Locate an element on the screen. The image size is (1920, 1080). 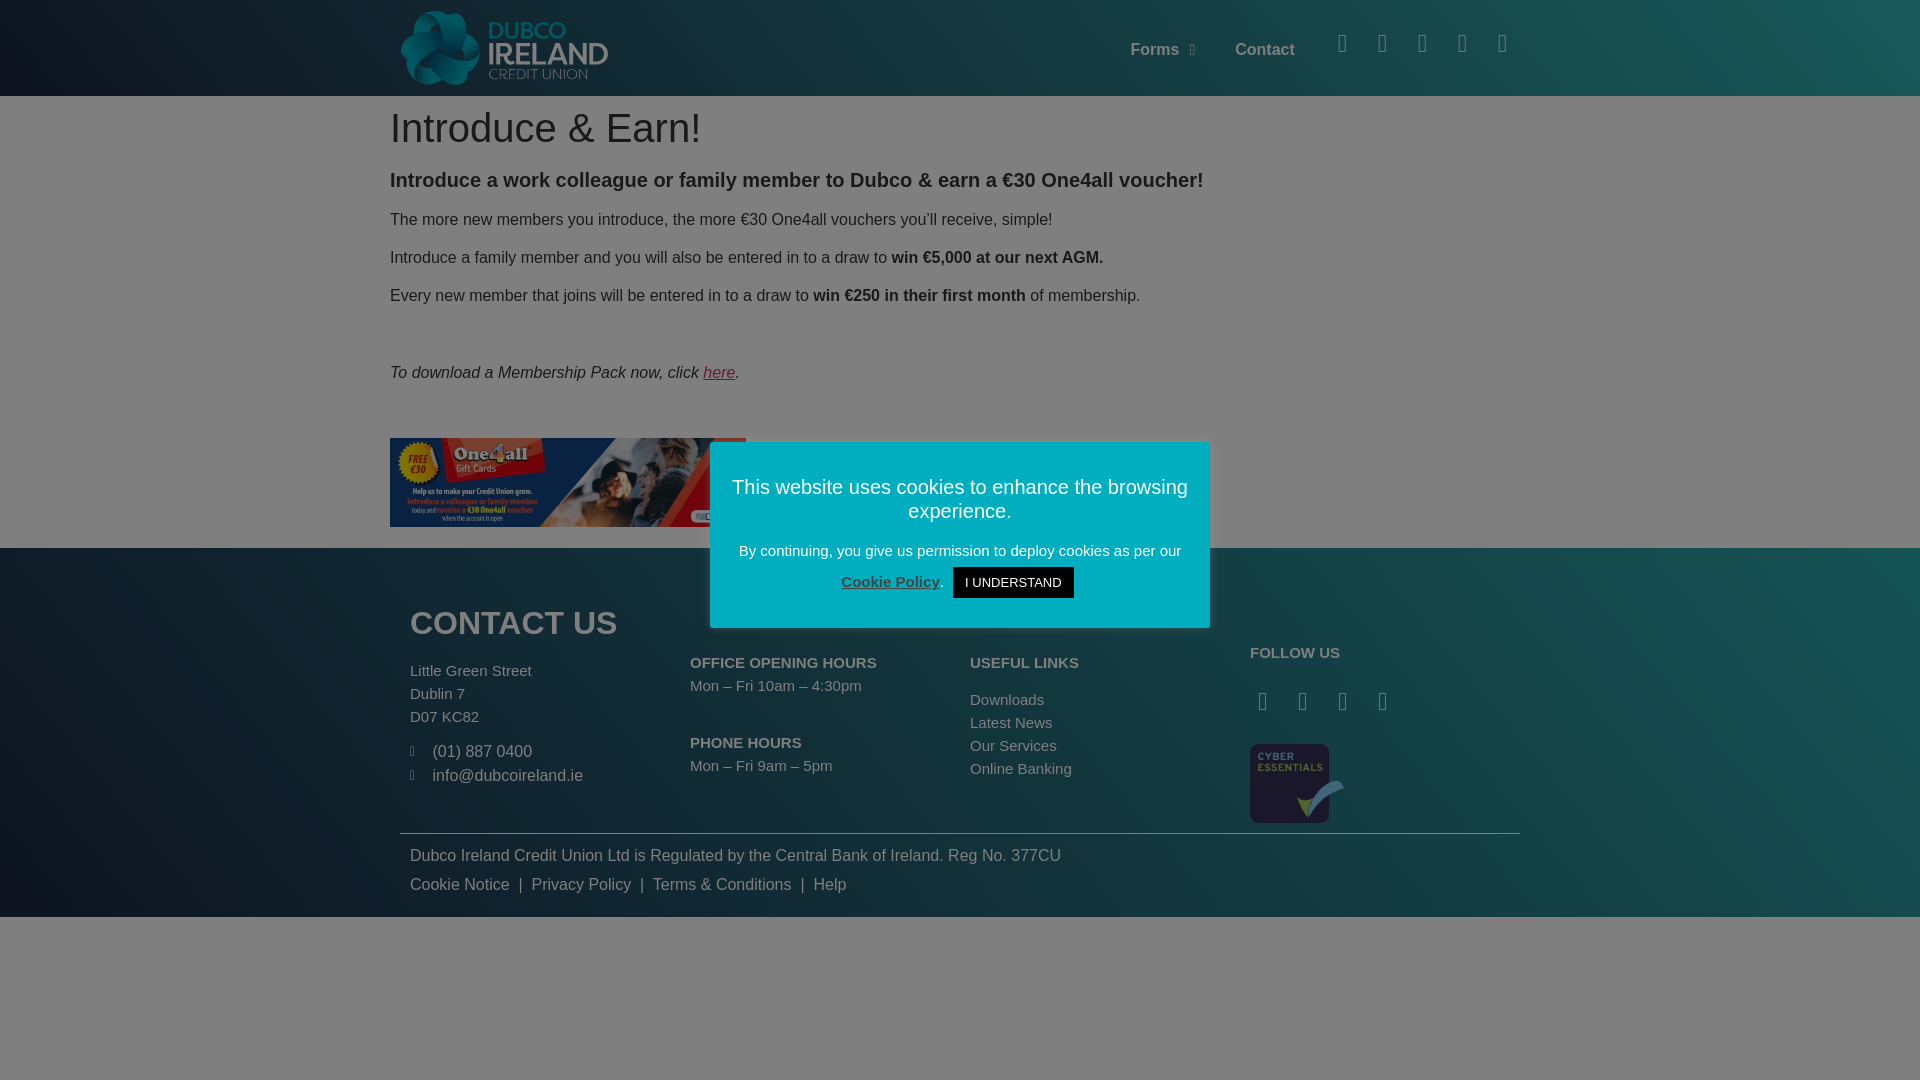
Cookie Notice  is located at coordinates (462, 884).